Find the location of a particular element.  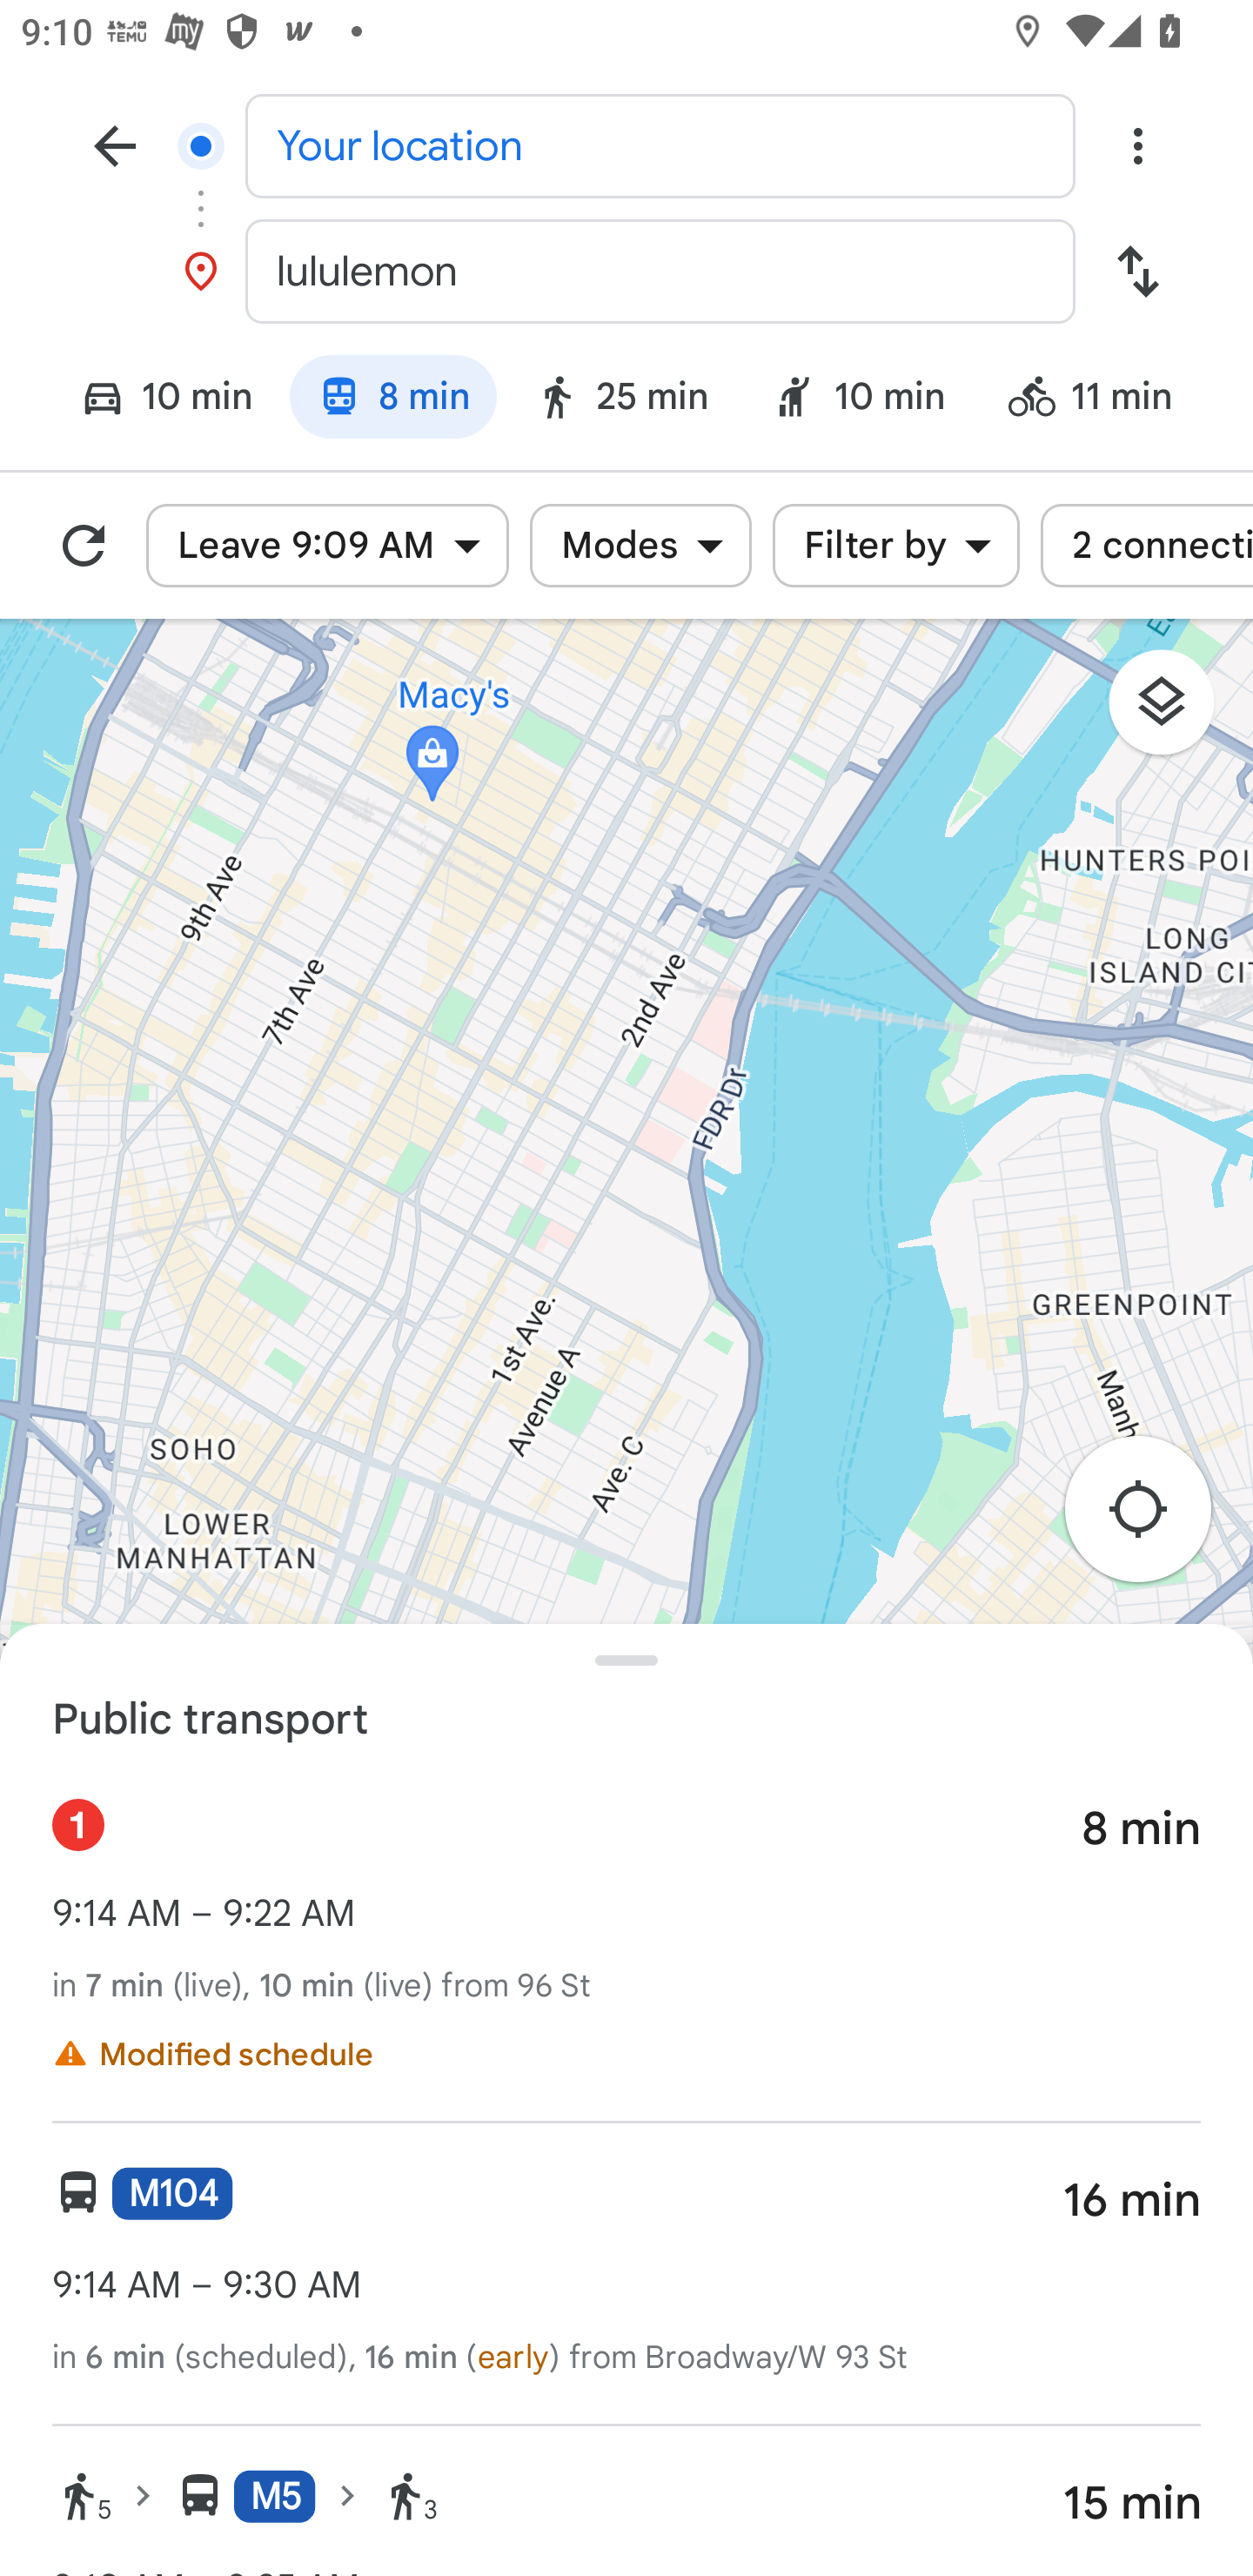

Bicycling mode: 11 min 11 min is located at coordinates (1103, 401).